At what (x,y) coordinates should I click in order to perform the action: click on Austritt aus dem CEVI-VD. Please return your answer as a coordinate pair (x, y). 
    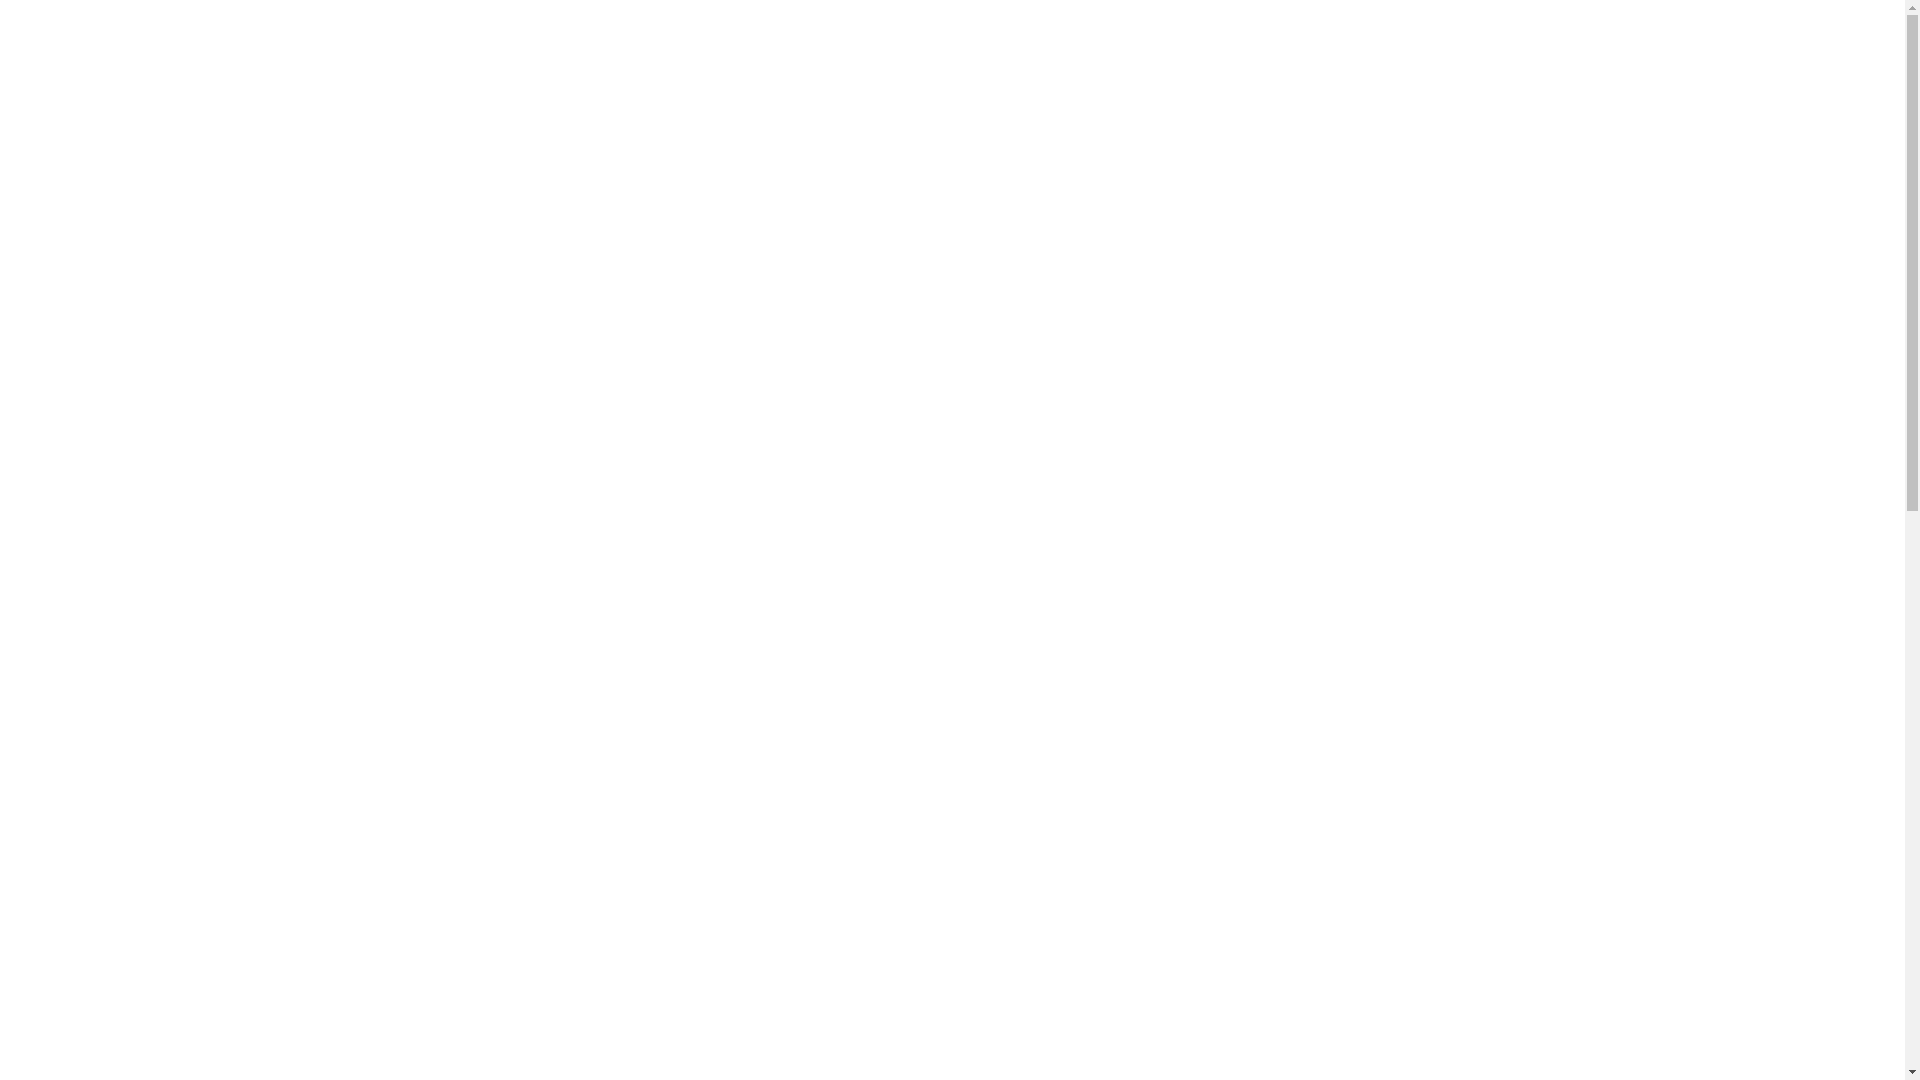
    Looking at the image, I should click on (168, 650).